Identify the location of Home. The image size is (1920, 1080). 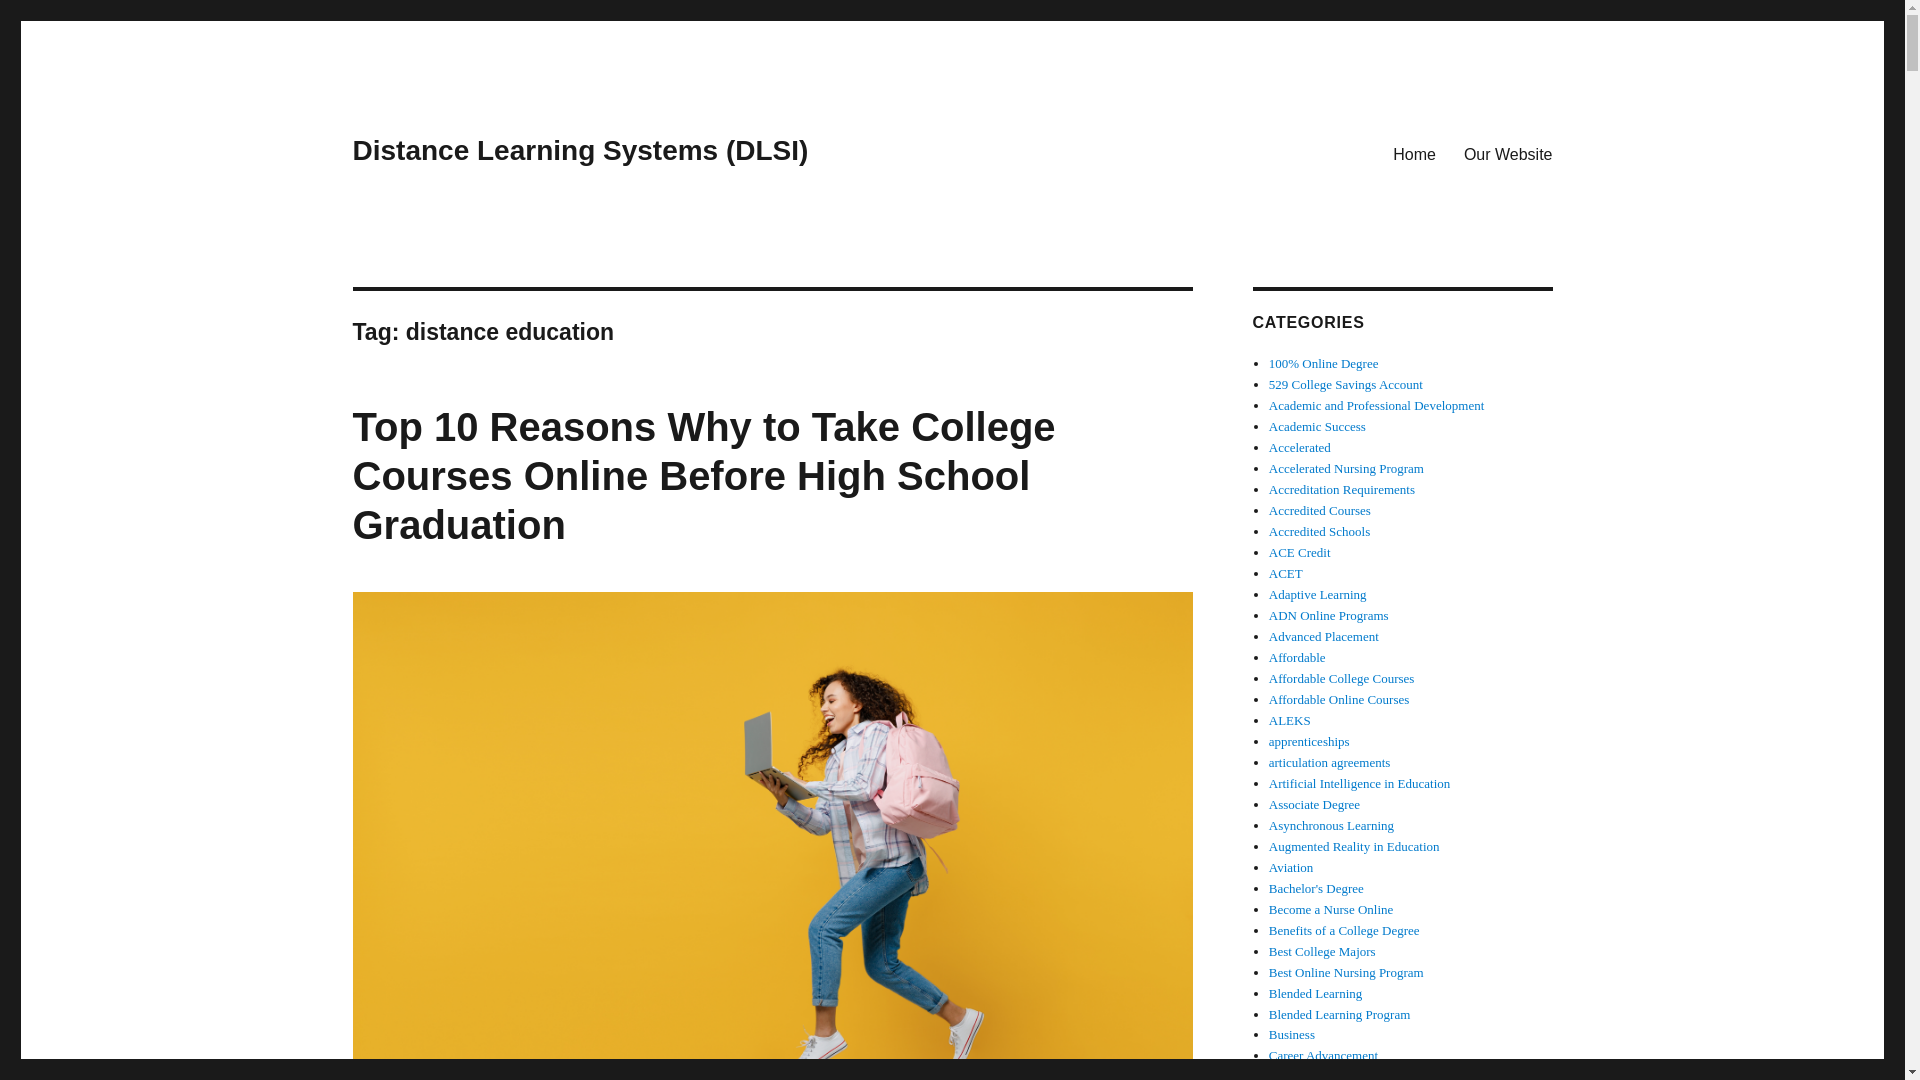
(1414, 153).